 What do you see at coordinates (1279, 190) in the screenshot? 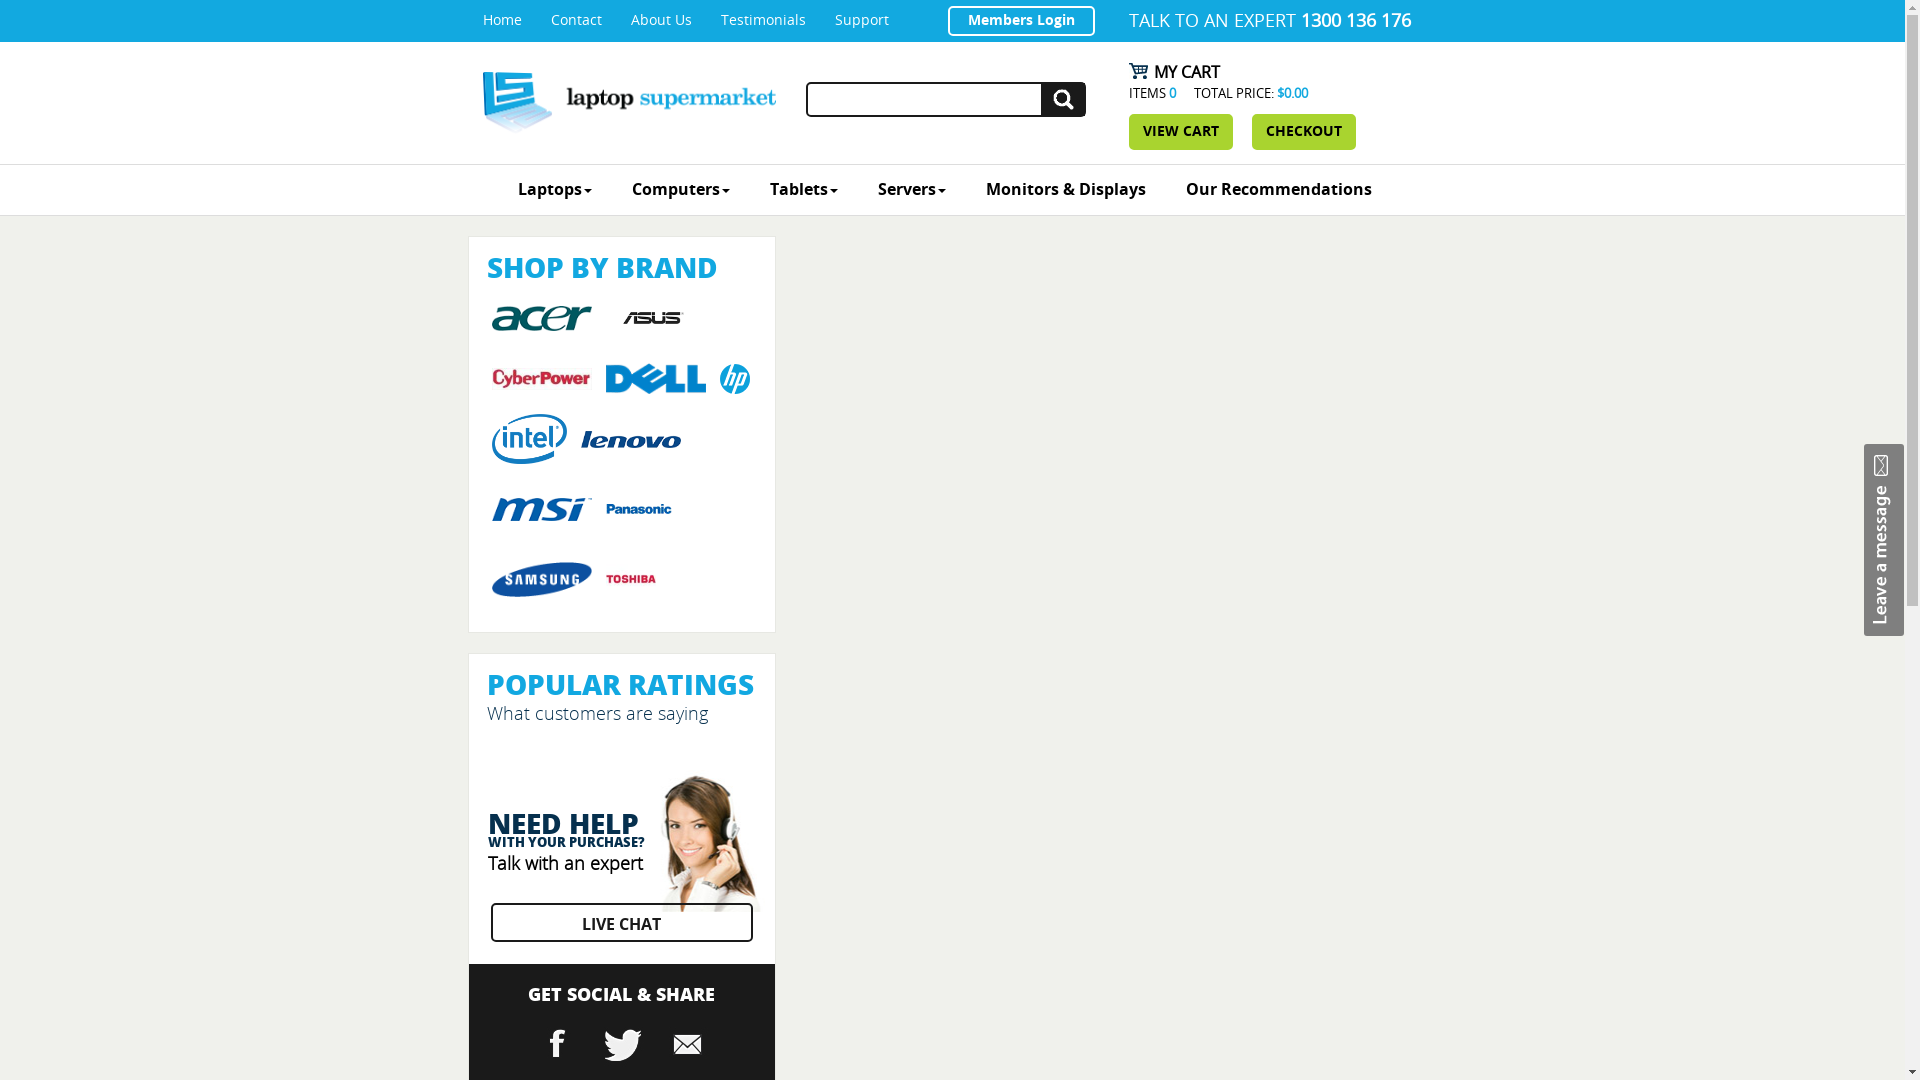
I see `Our Recommendations` at bounding box center [1279, 190].